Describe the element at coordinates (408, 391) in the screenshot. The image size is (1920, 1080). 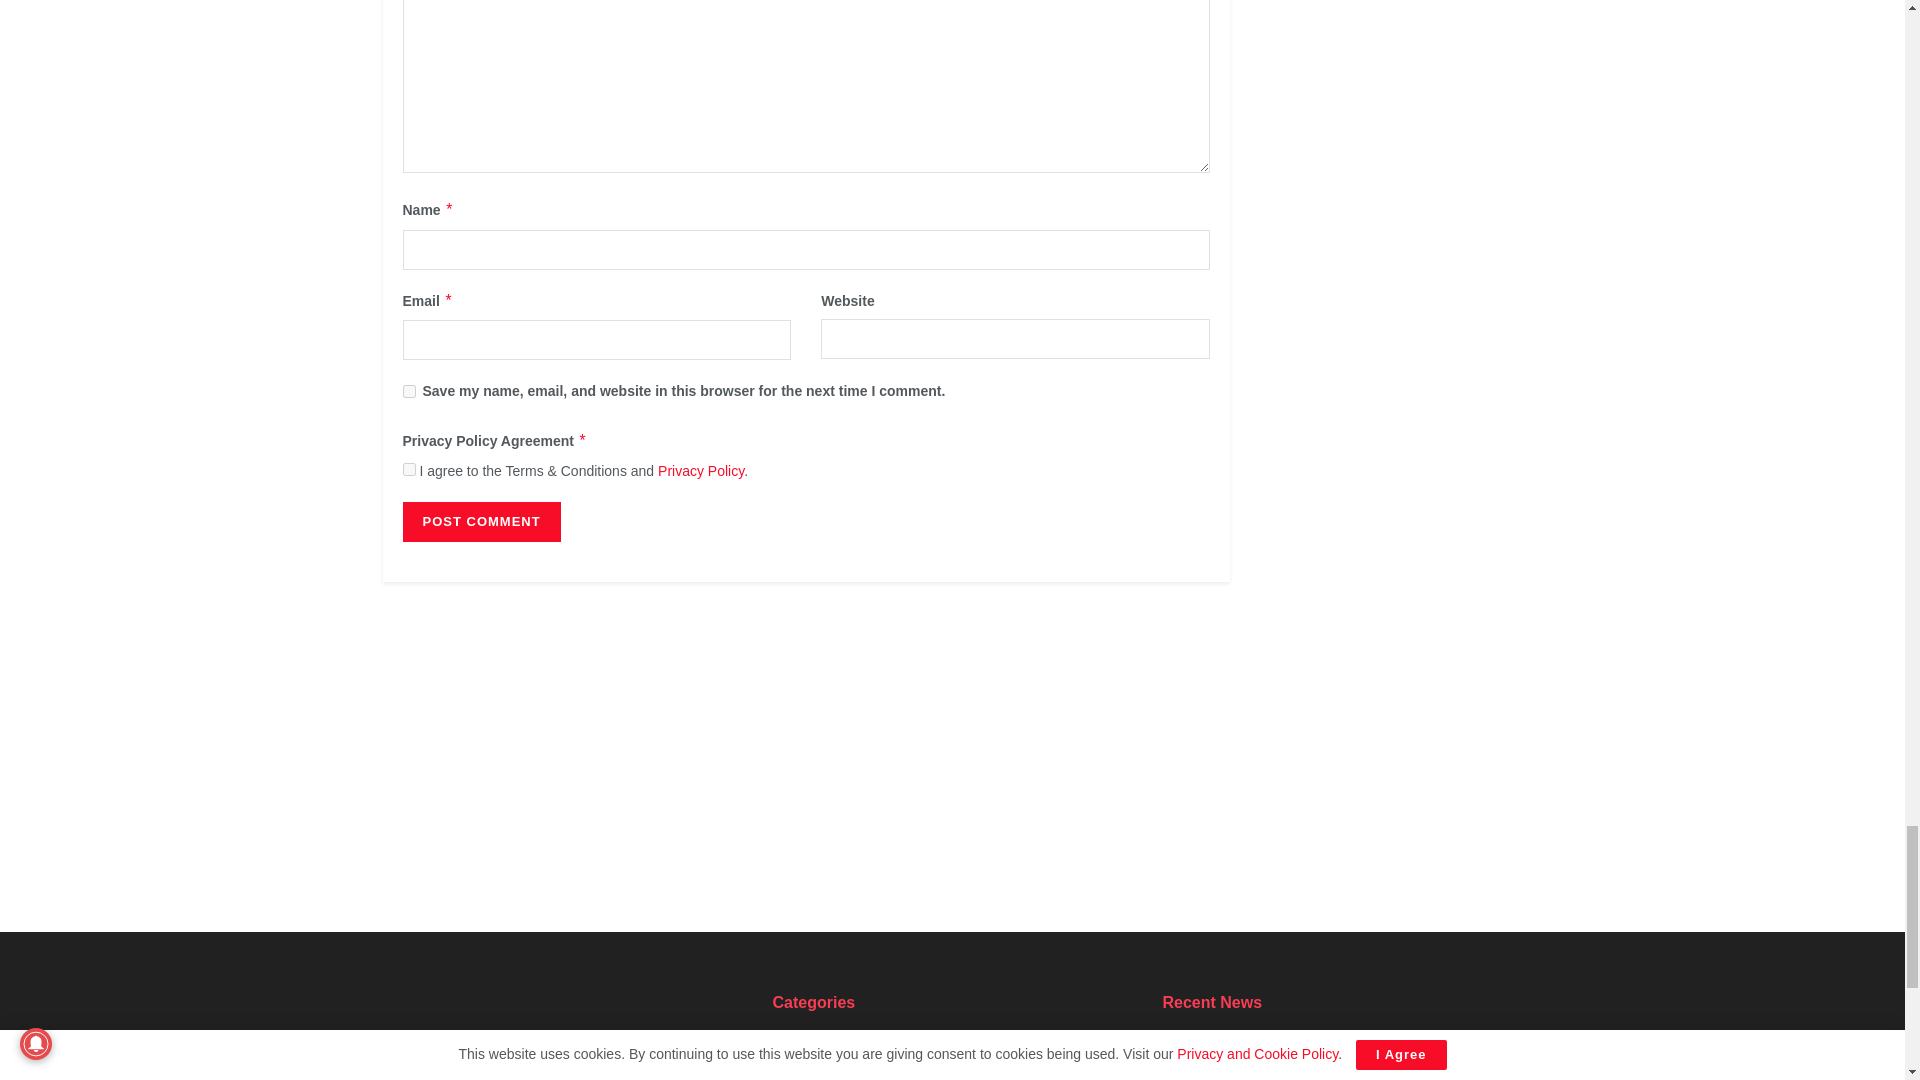
I see `yes` at that location.